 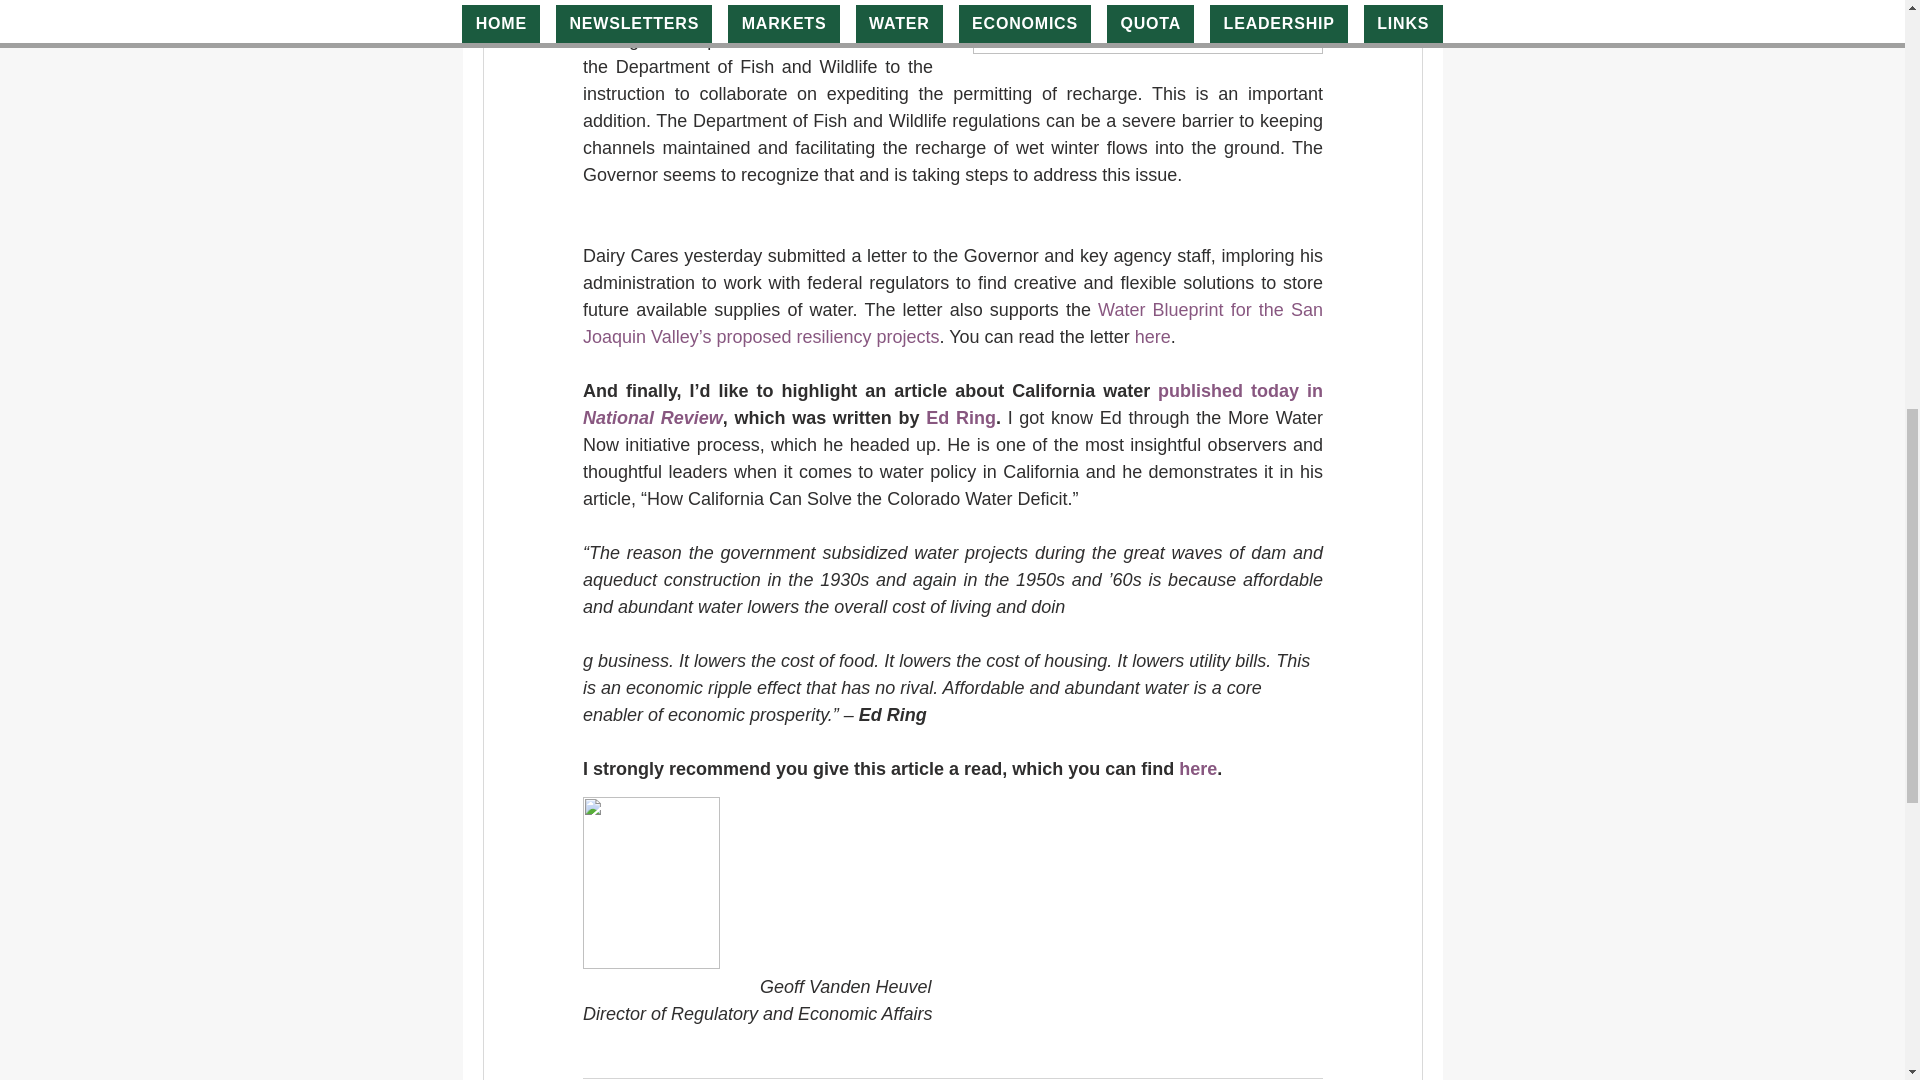 I want to click on Ed Ring, so click(x=960, y=418).